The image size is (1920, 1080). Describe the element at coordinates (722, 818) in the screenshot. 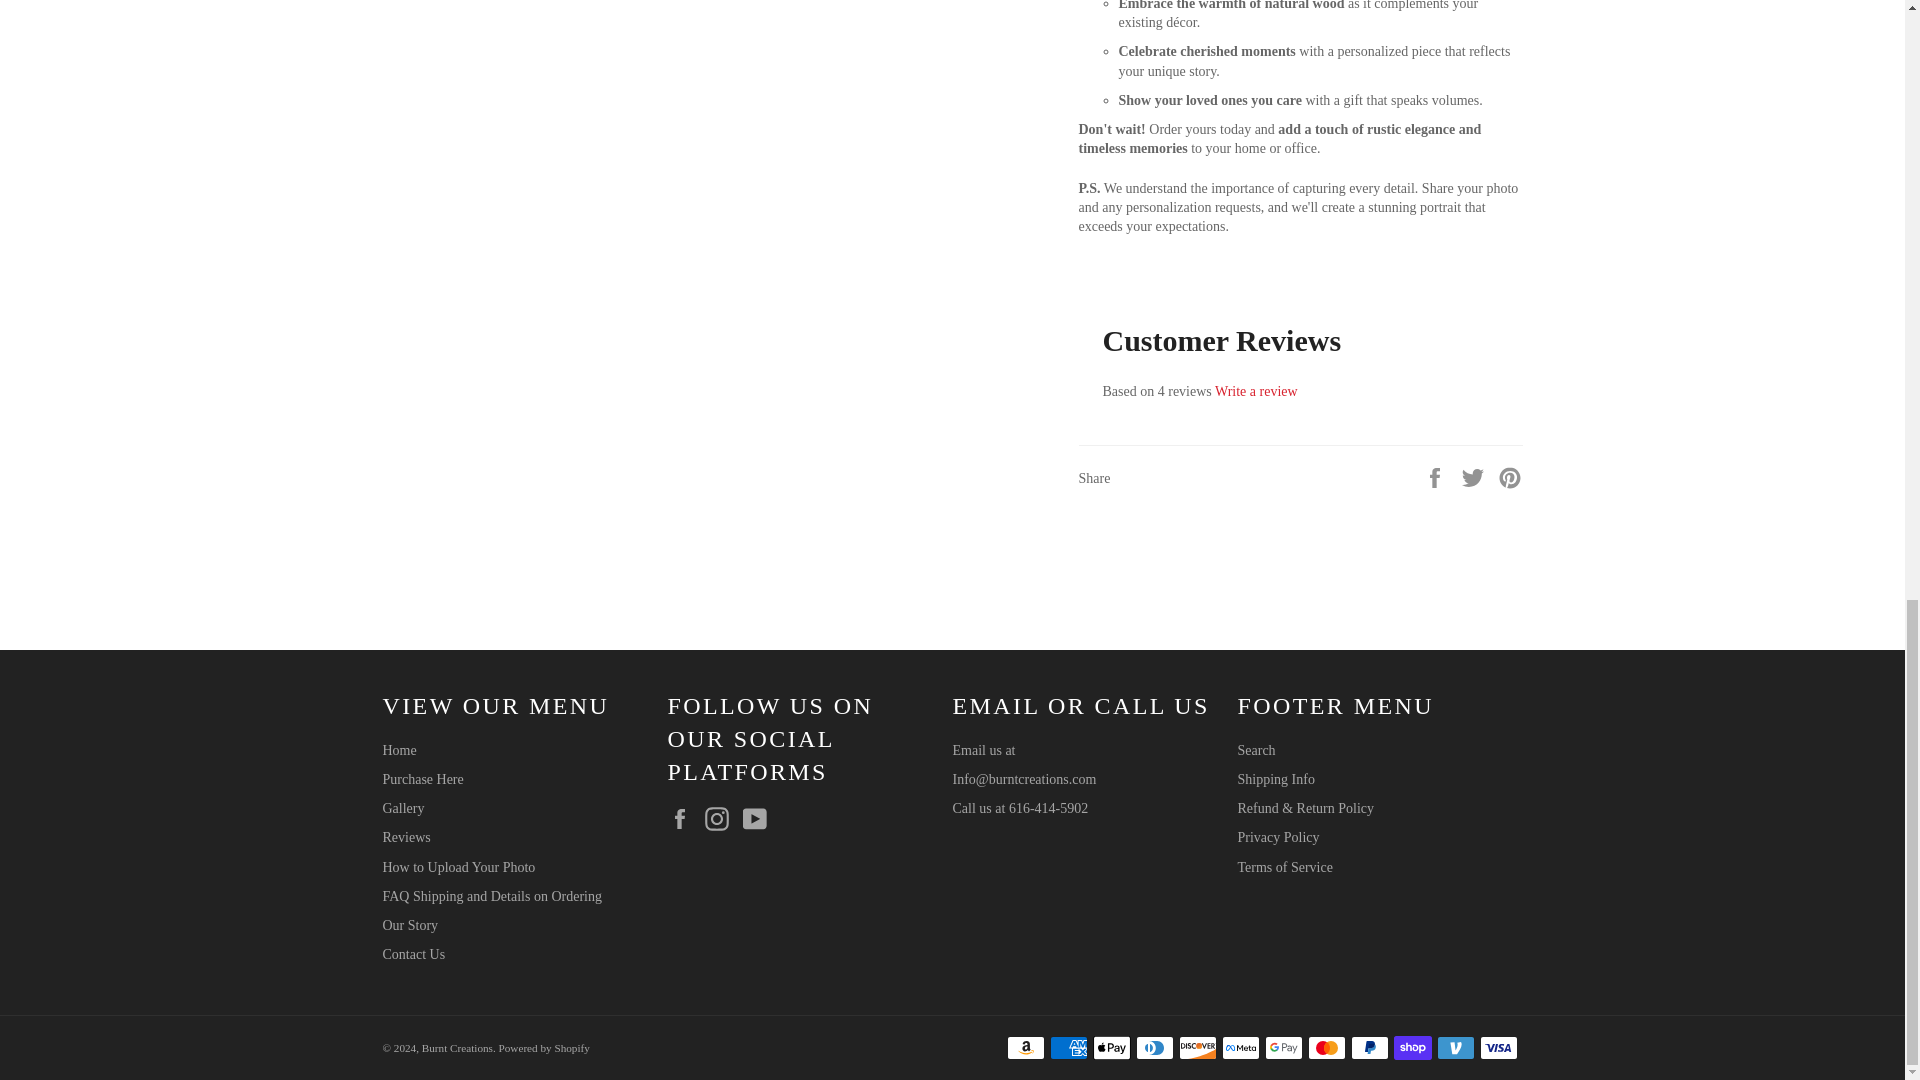

I see `Burnt Creations on Instagram` at that location.